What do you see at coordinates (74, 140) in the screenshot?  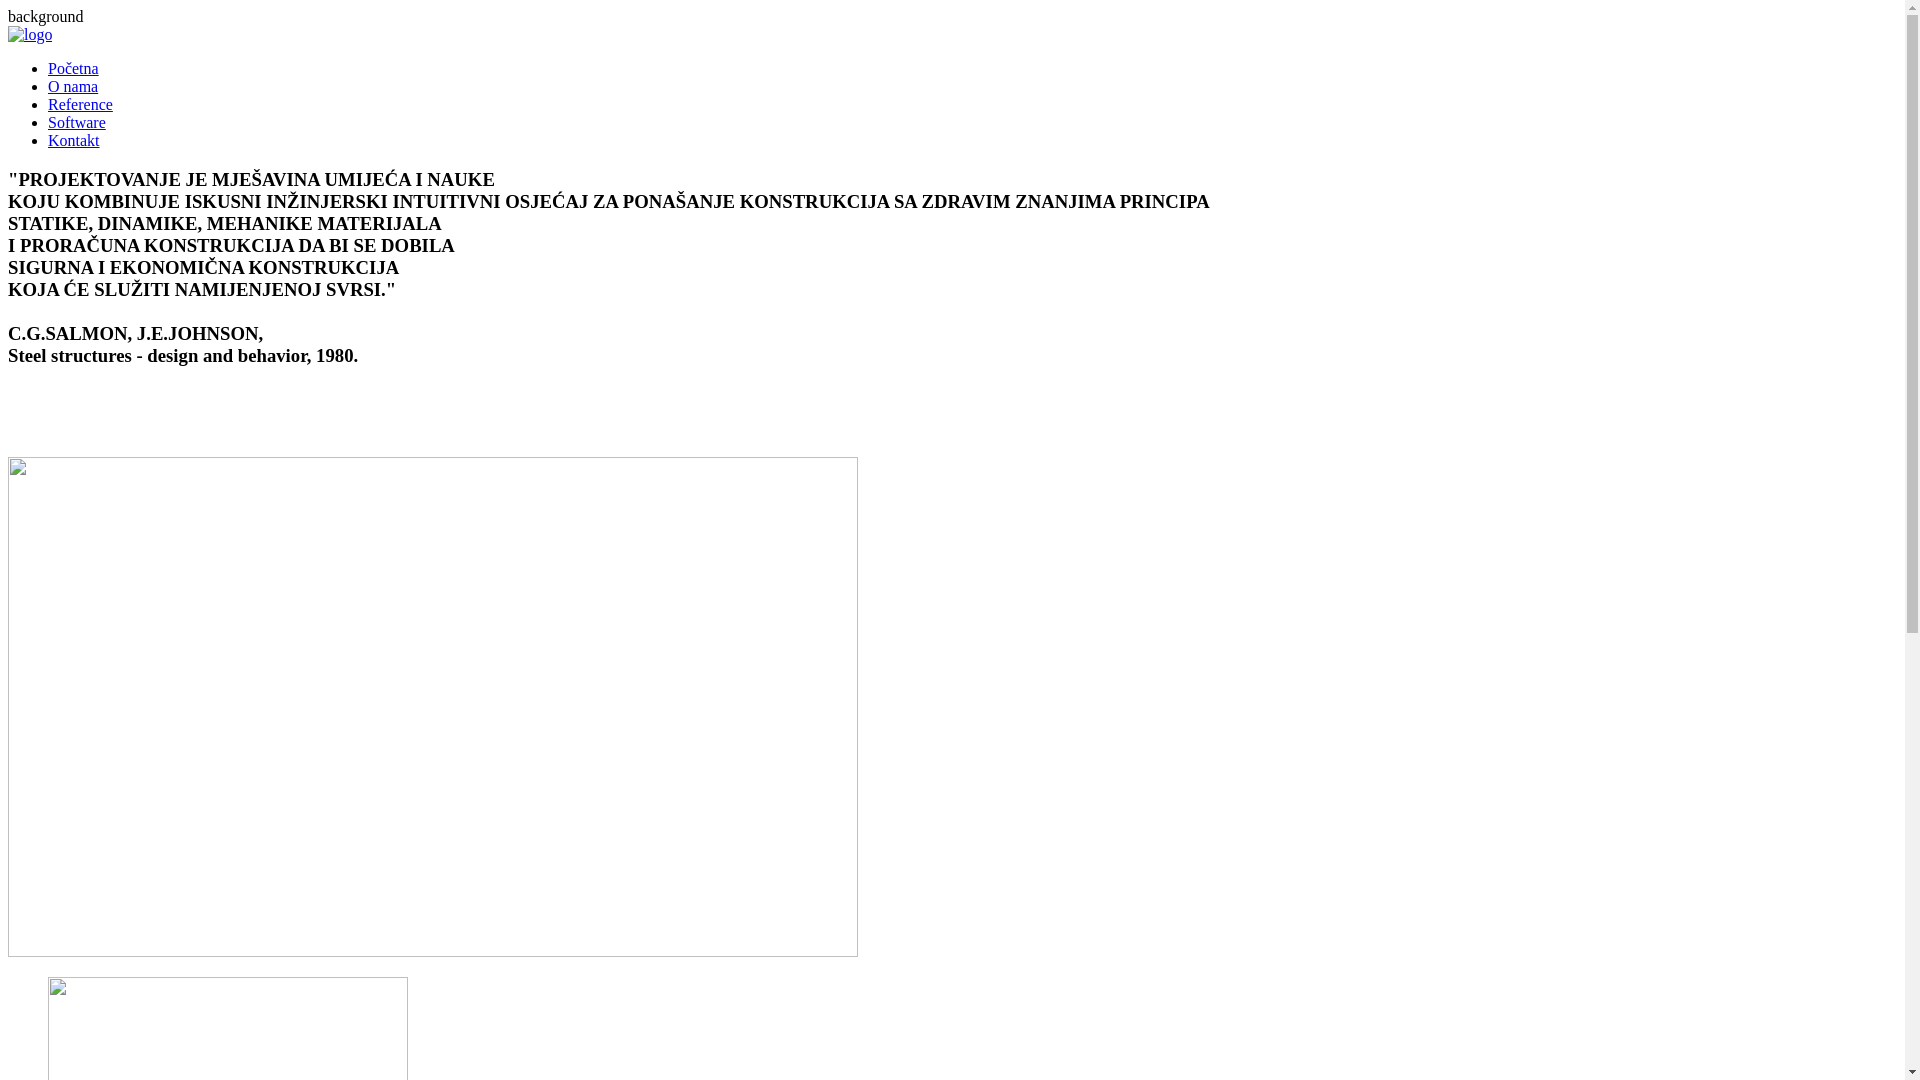 I see `Kontakt` at bounding box center [74, 140].